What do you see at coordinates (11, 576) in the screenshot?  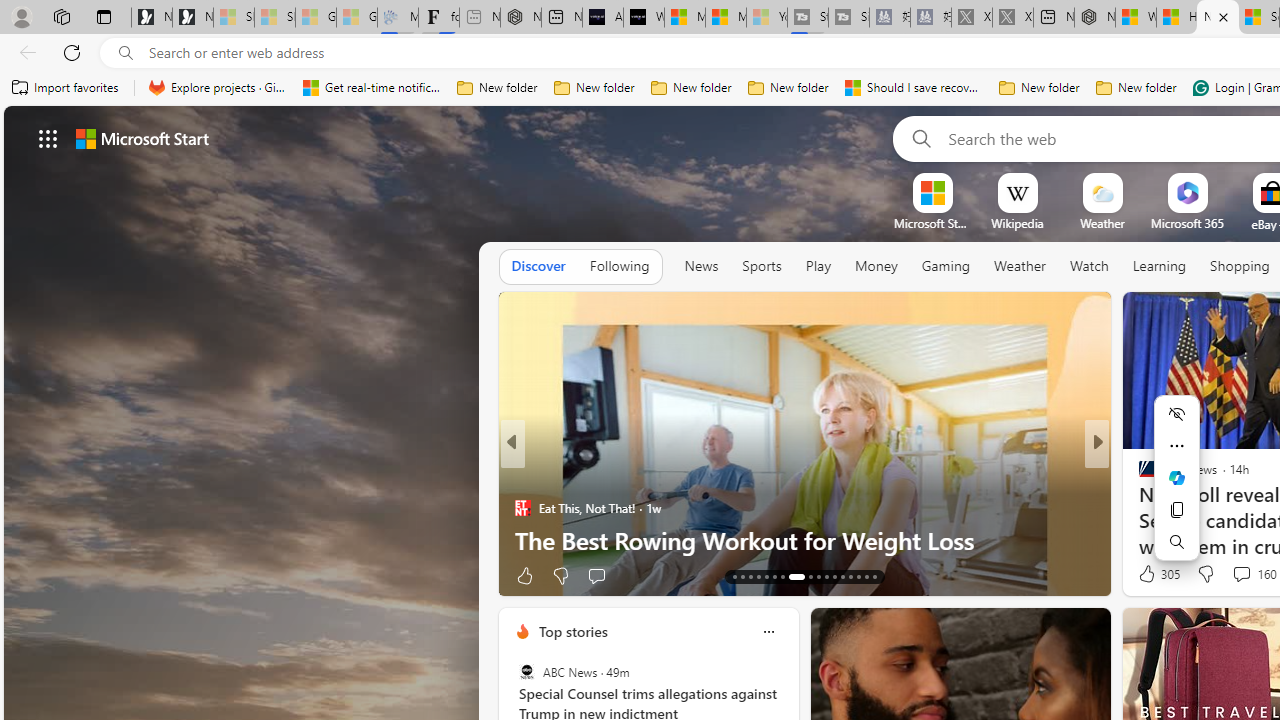 I see `View comments 61 Comment` at bounding box center [11, 576].